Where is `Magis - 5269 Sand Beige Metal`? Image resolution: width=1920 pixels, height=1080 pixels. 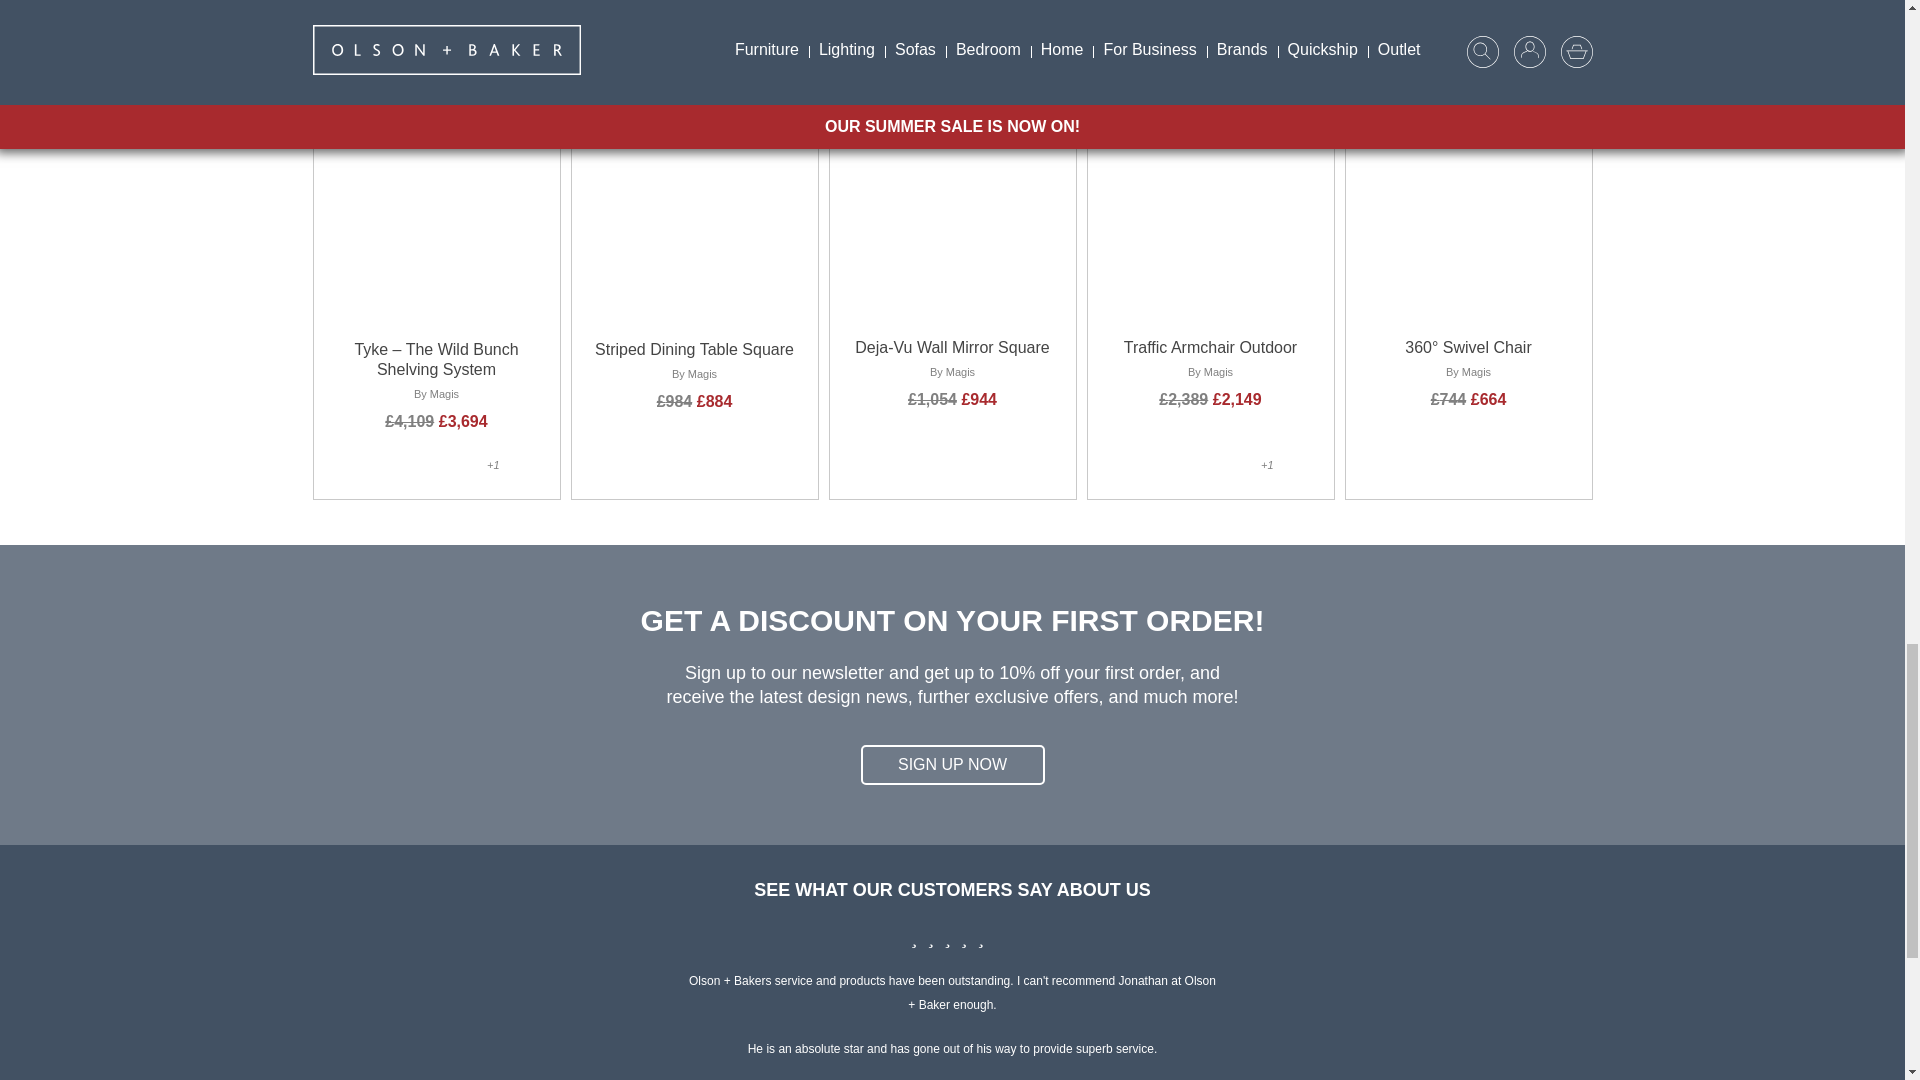
Magis - 5269 Sand Beige Metal is located at coordinates (470, 470).